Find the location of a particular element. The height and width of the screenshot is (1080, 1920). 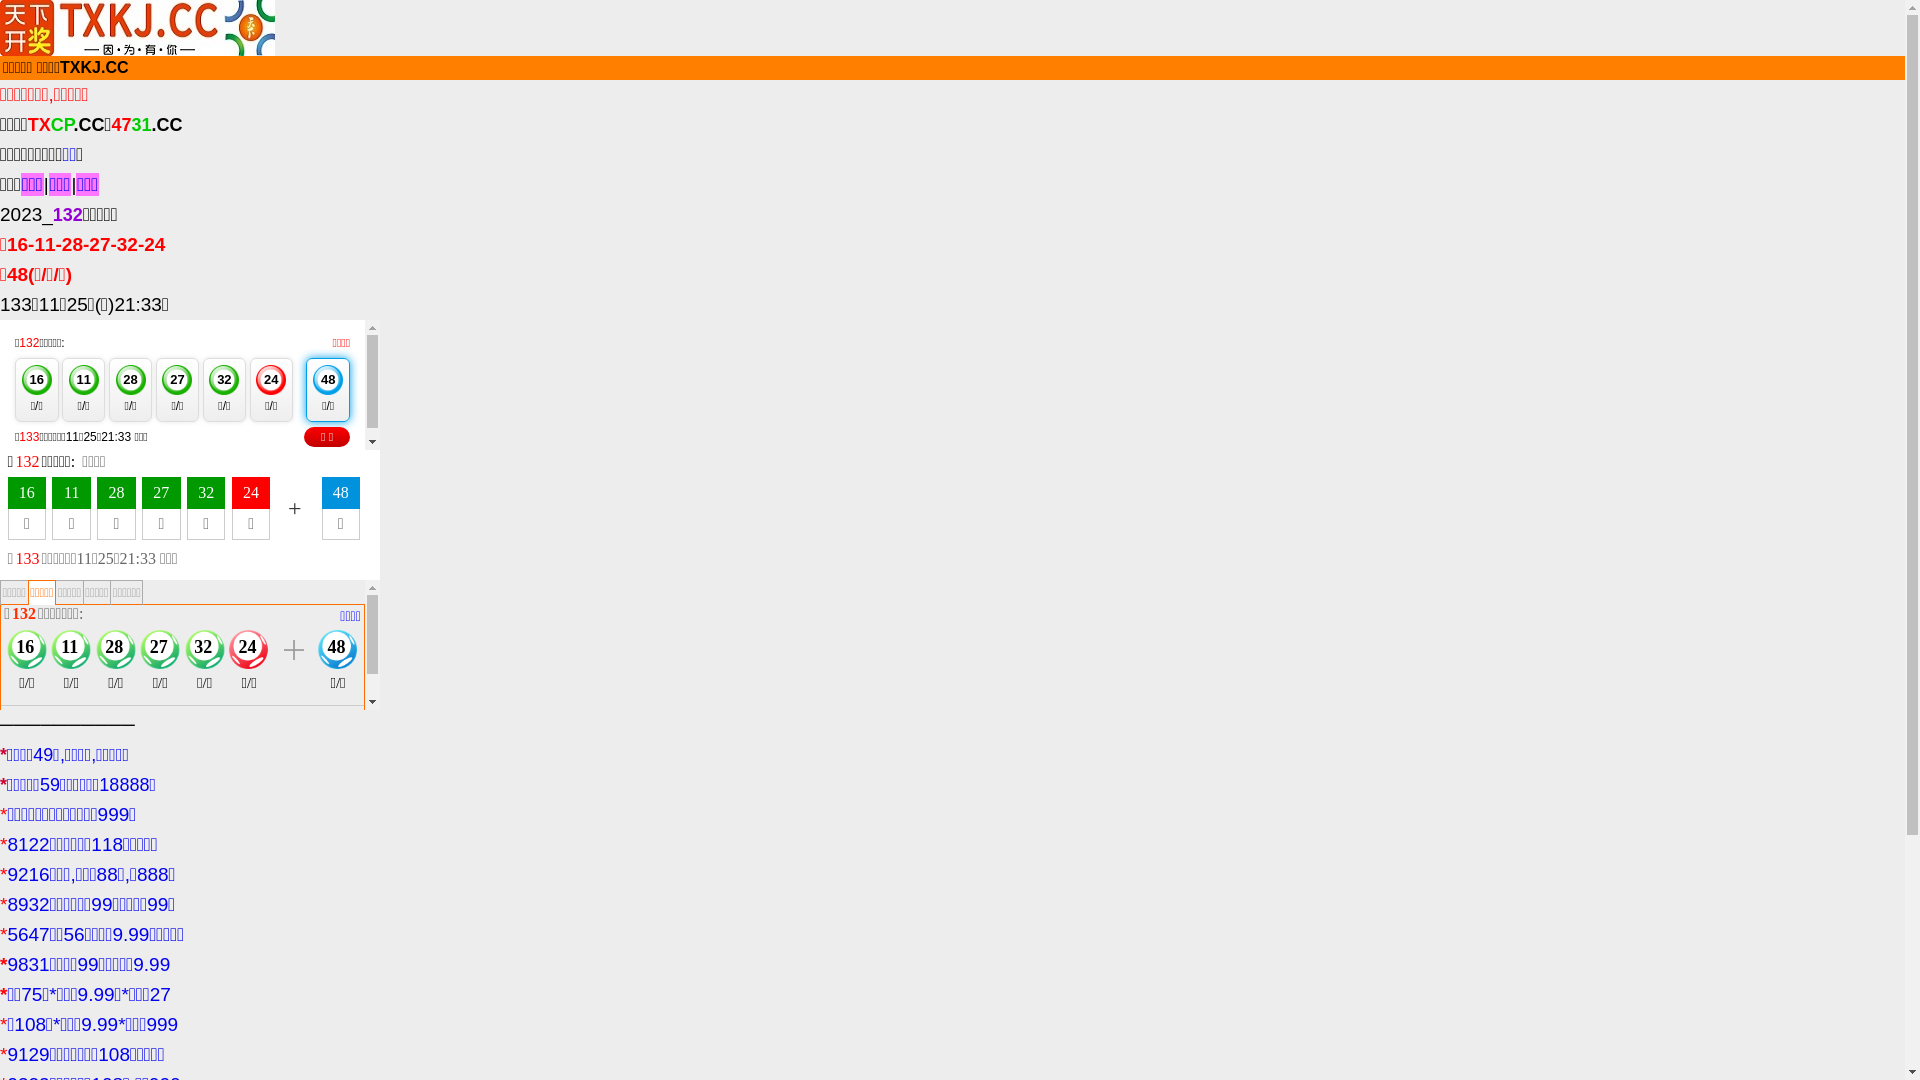

TXCP.CC is located at coordinates (66, 124).